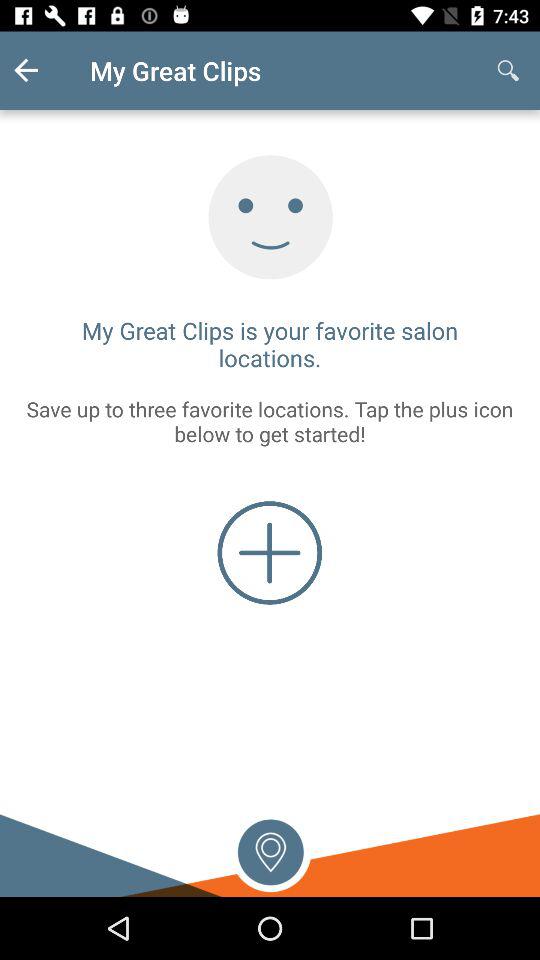  Describe the element at coordinates (270, 850) in the screenshot. I see `toggle the location option` at that location.